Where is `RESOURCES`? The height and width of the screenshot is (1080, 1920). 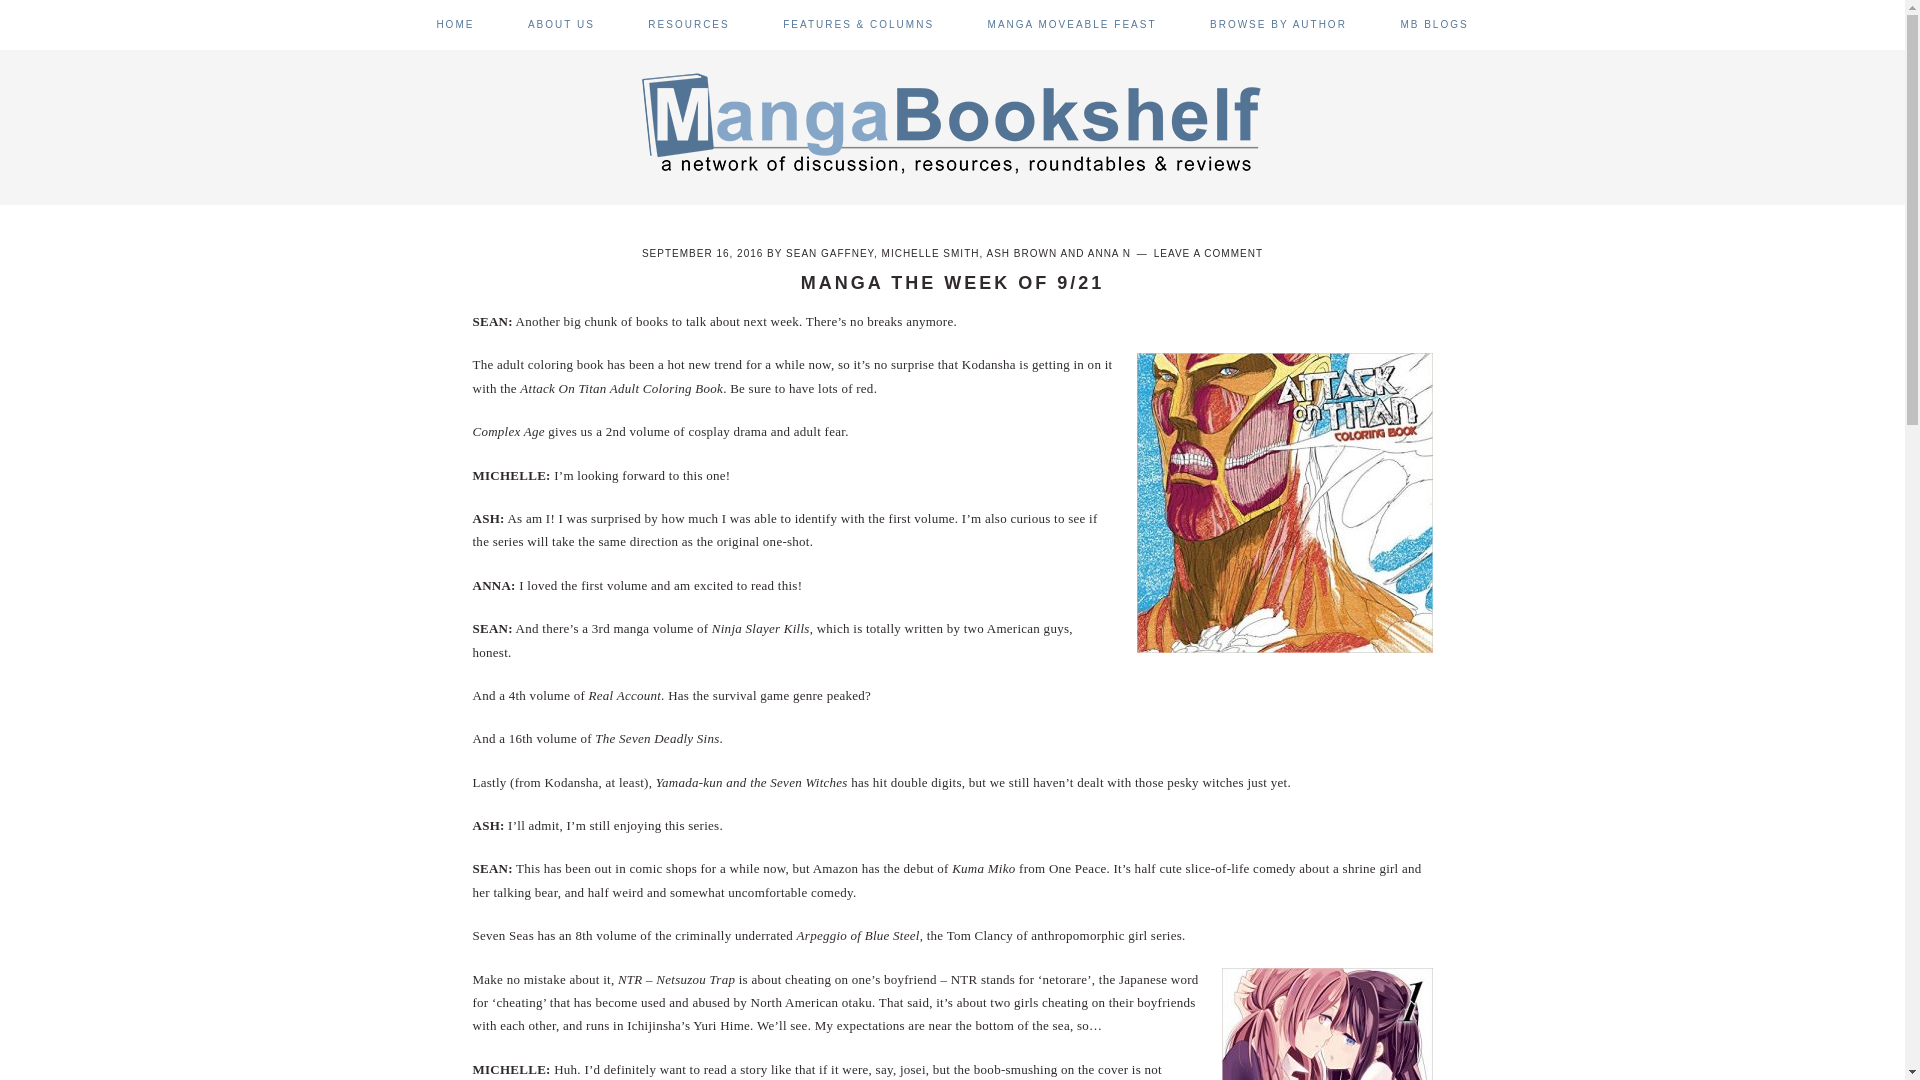
RESOURCES is located at coordinates (688, 24).